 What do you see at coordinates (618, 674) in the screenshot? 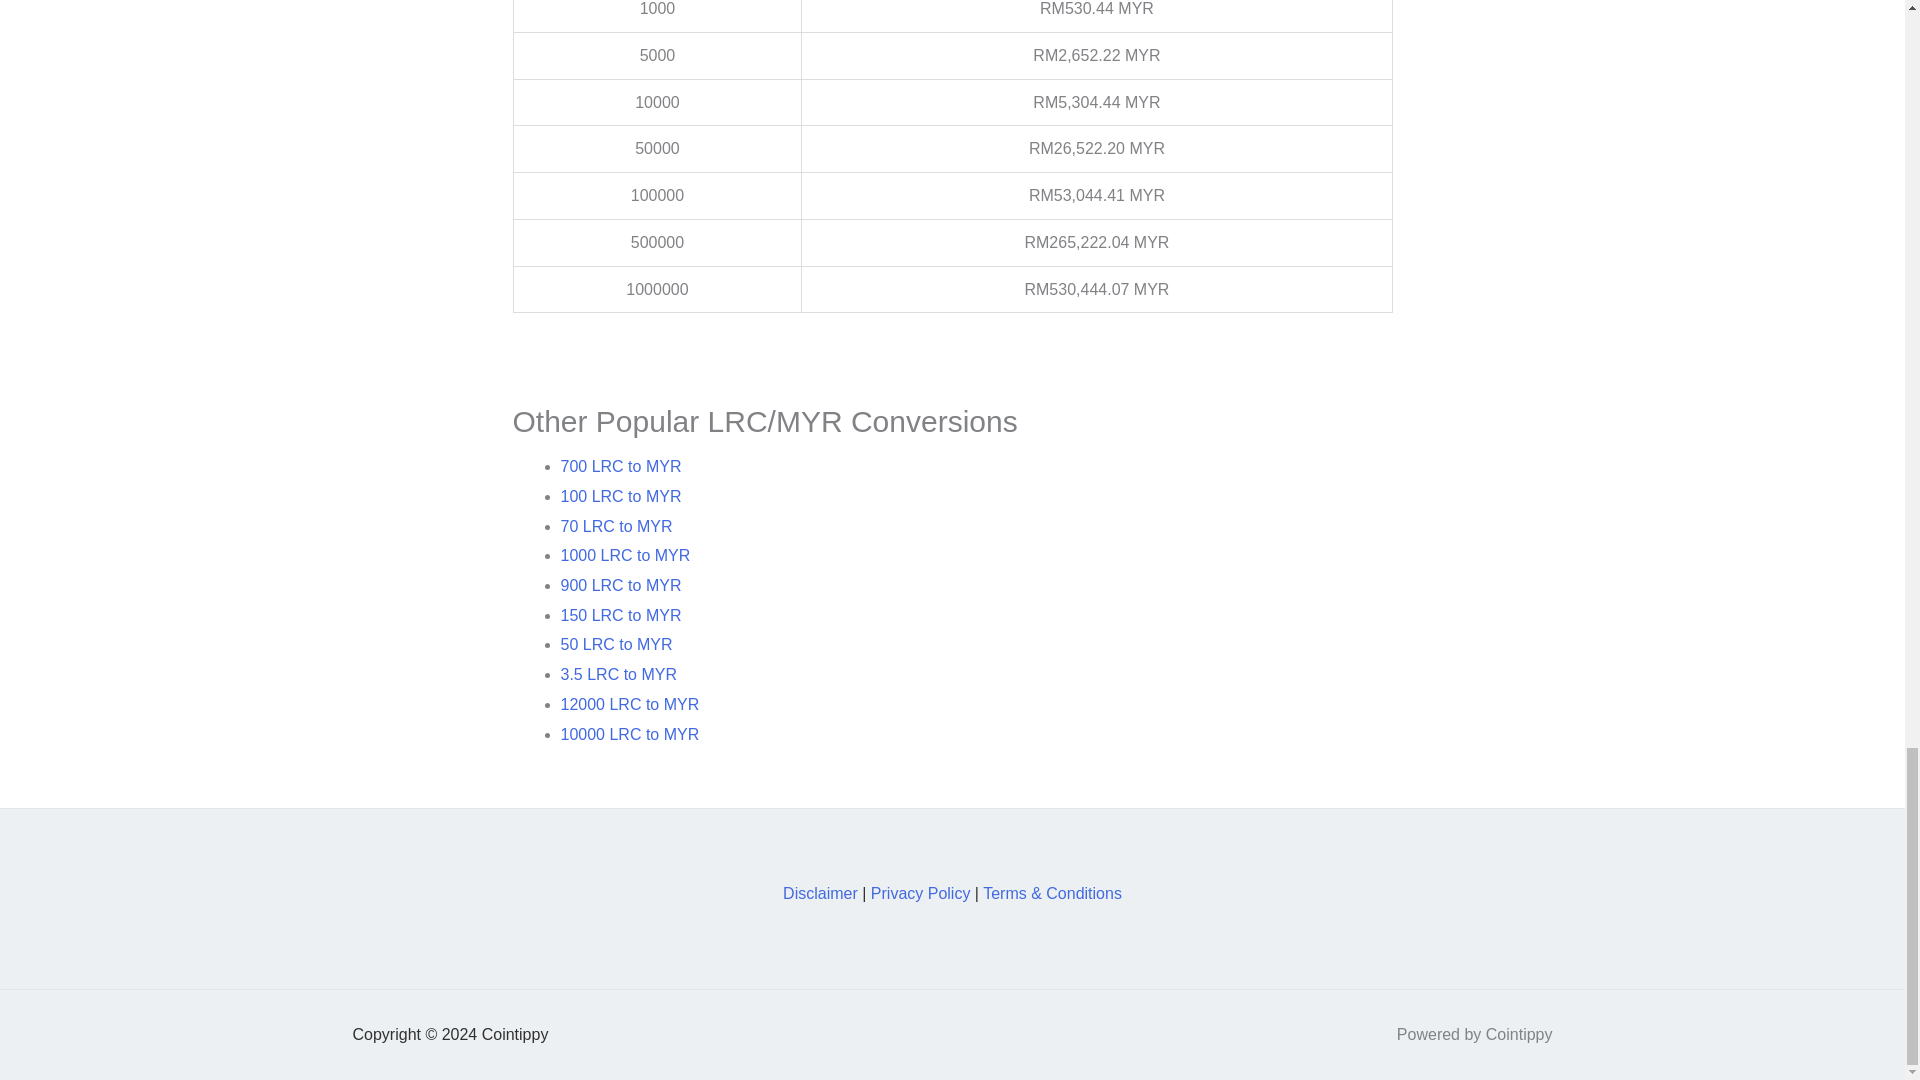
I see `3.5 LRC to MYR` at bounding box center [618, 674].